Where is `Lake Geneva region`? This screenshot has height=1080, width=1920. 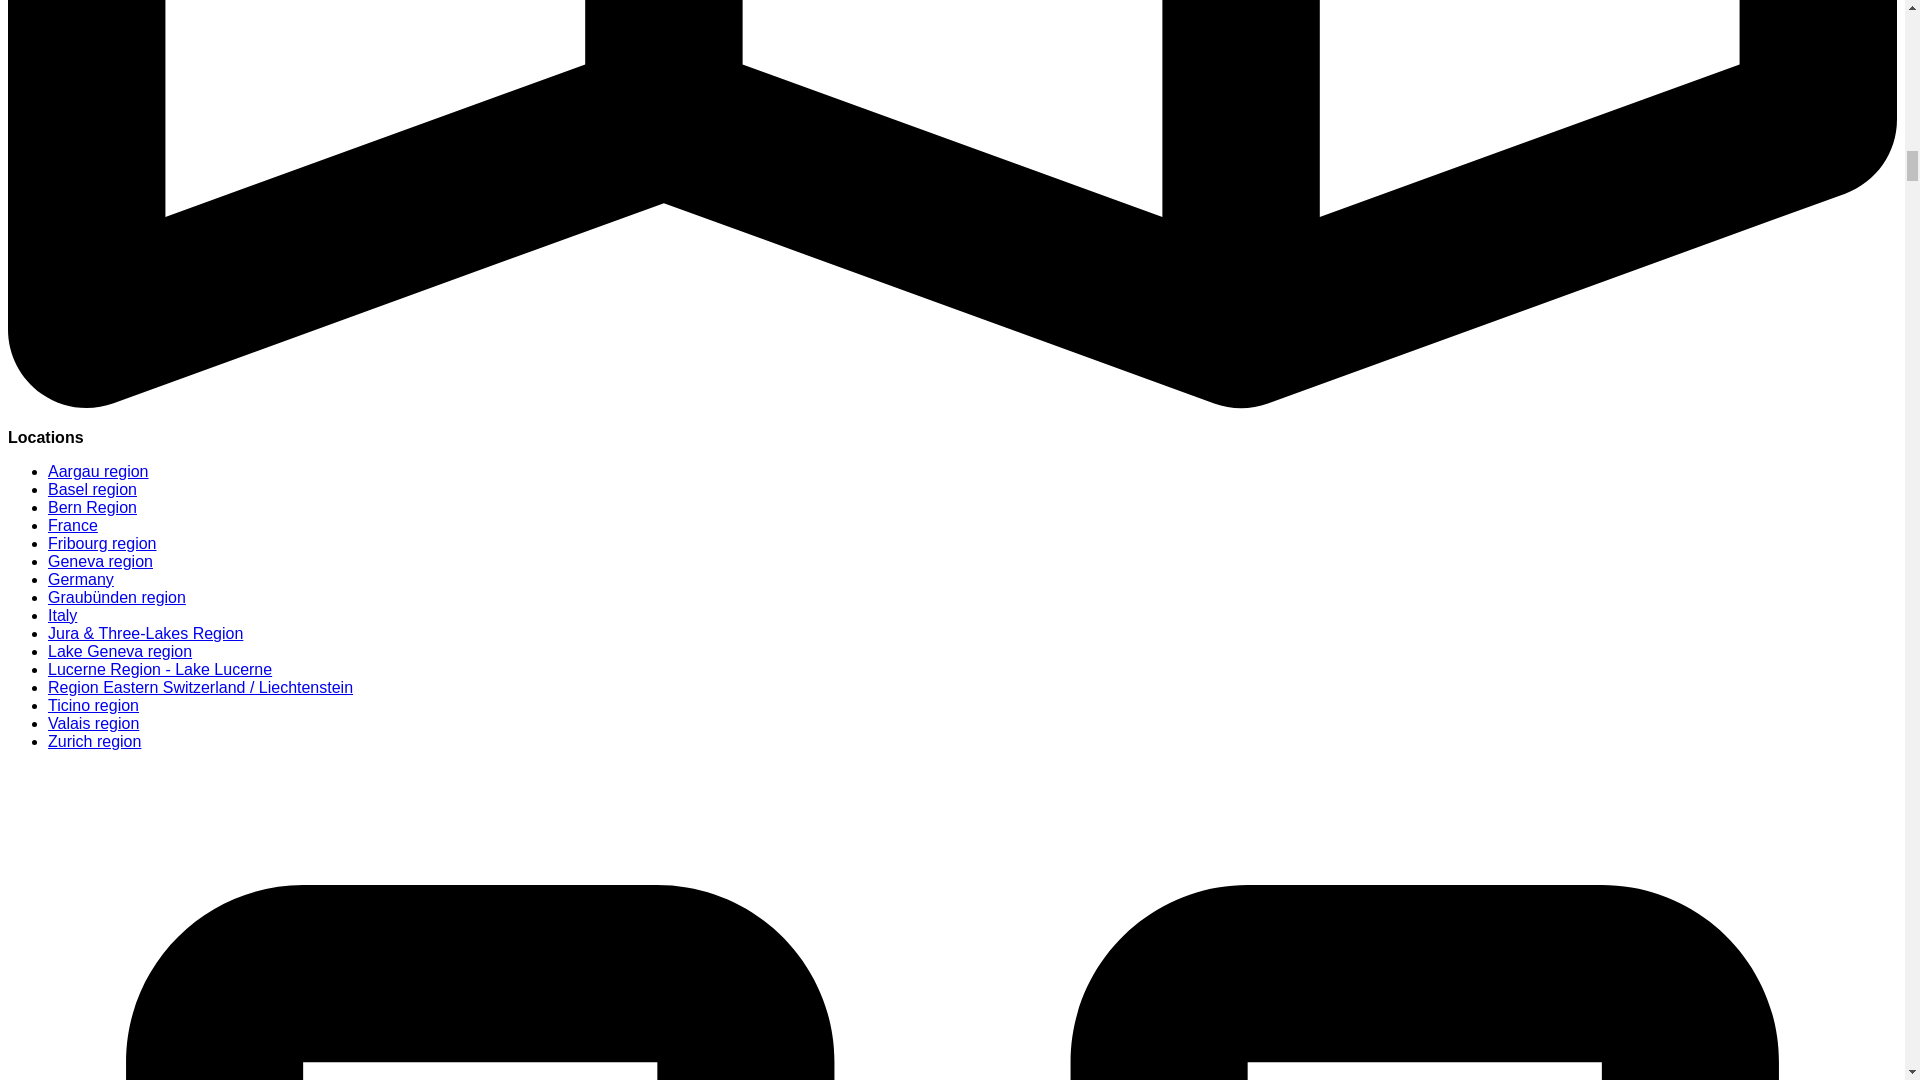
Lake Geneva region is located at coordinates (120, 650).